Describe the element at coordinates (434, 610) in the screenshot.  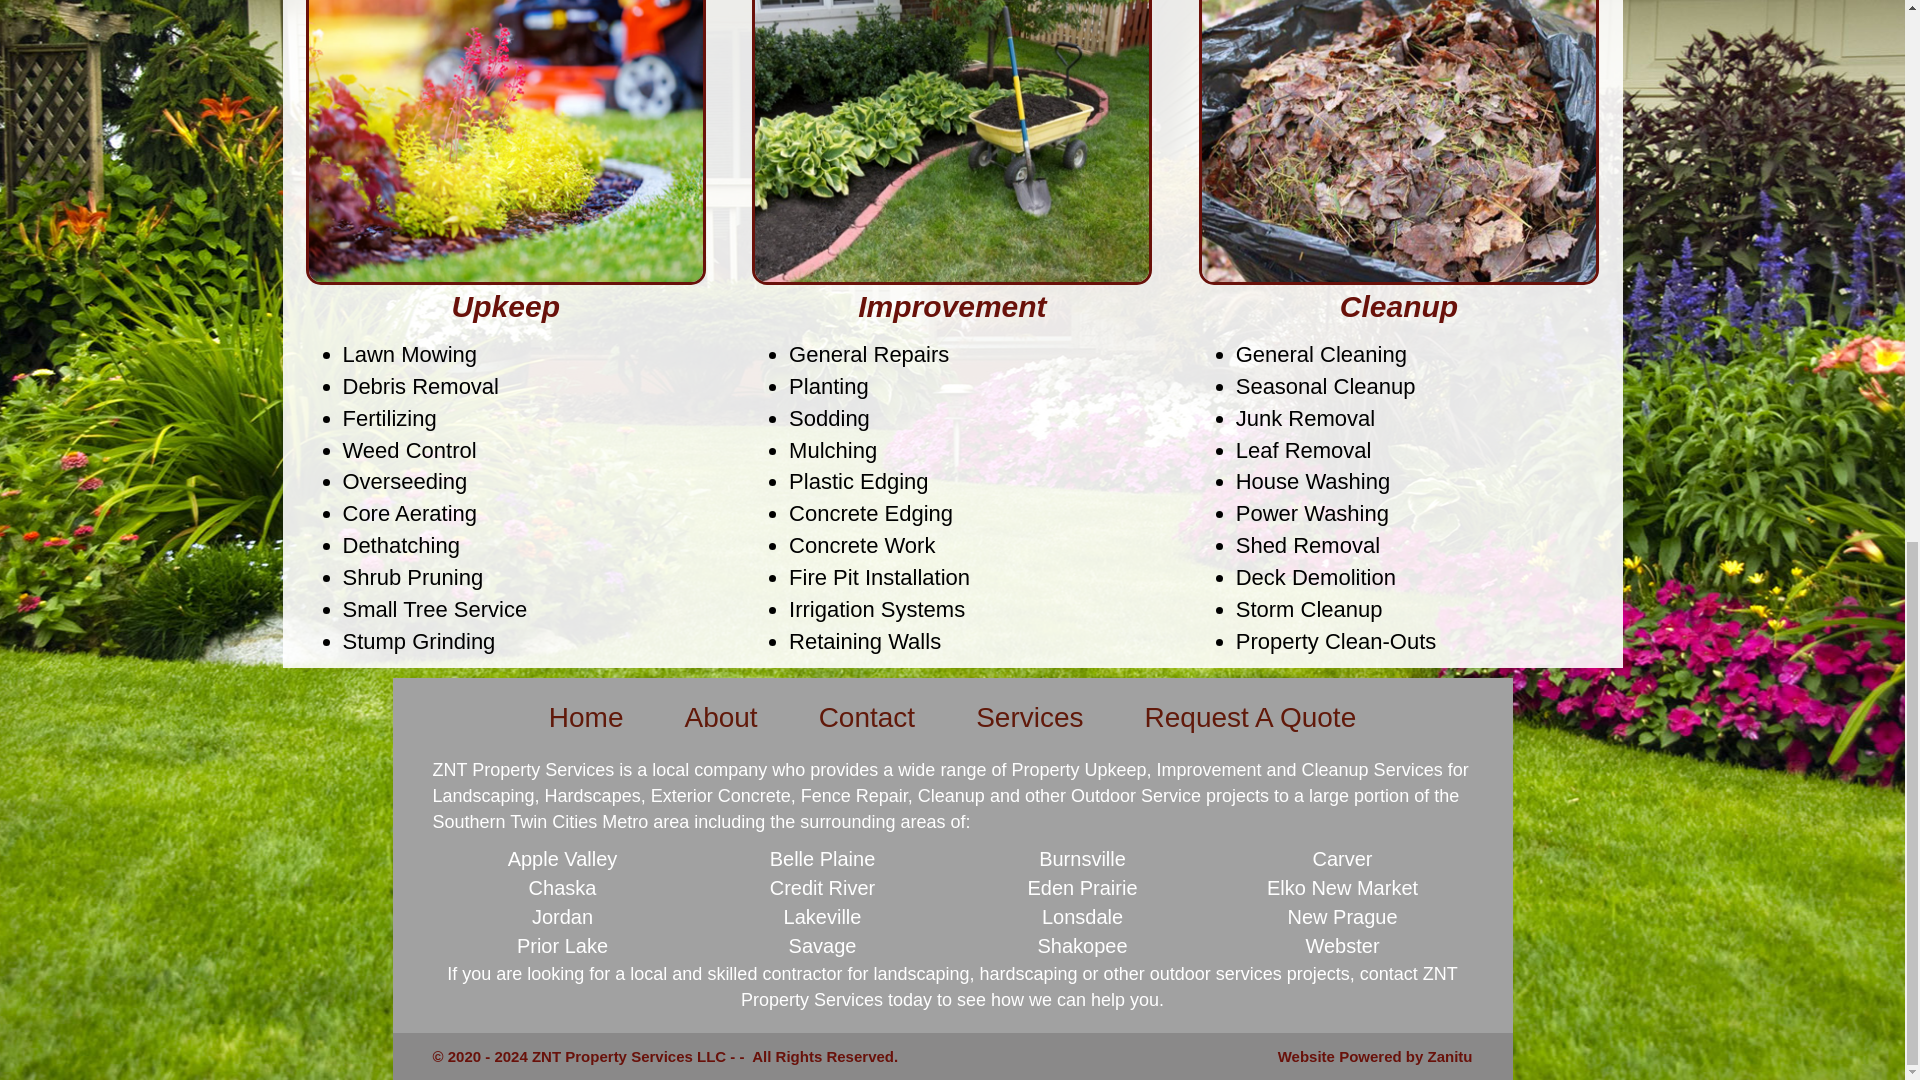
I see `Small Tree Service` at that location.